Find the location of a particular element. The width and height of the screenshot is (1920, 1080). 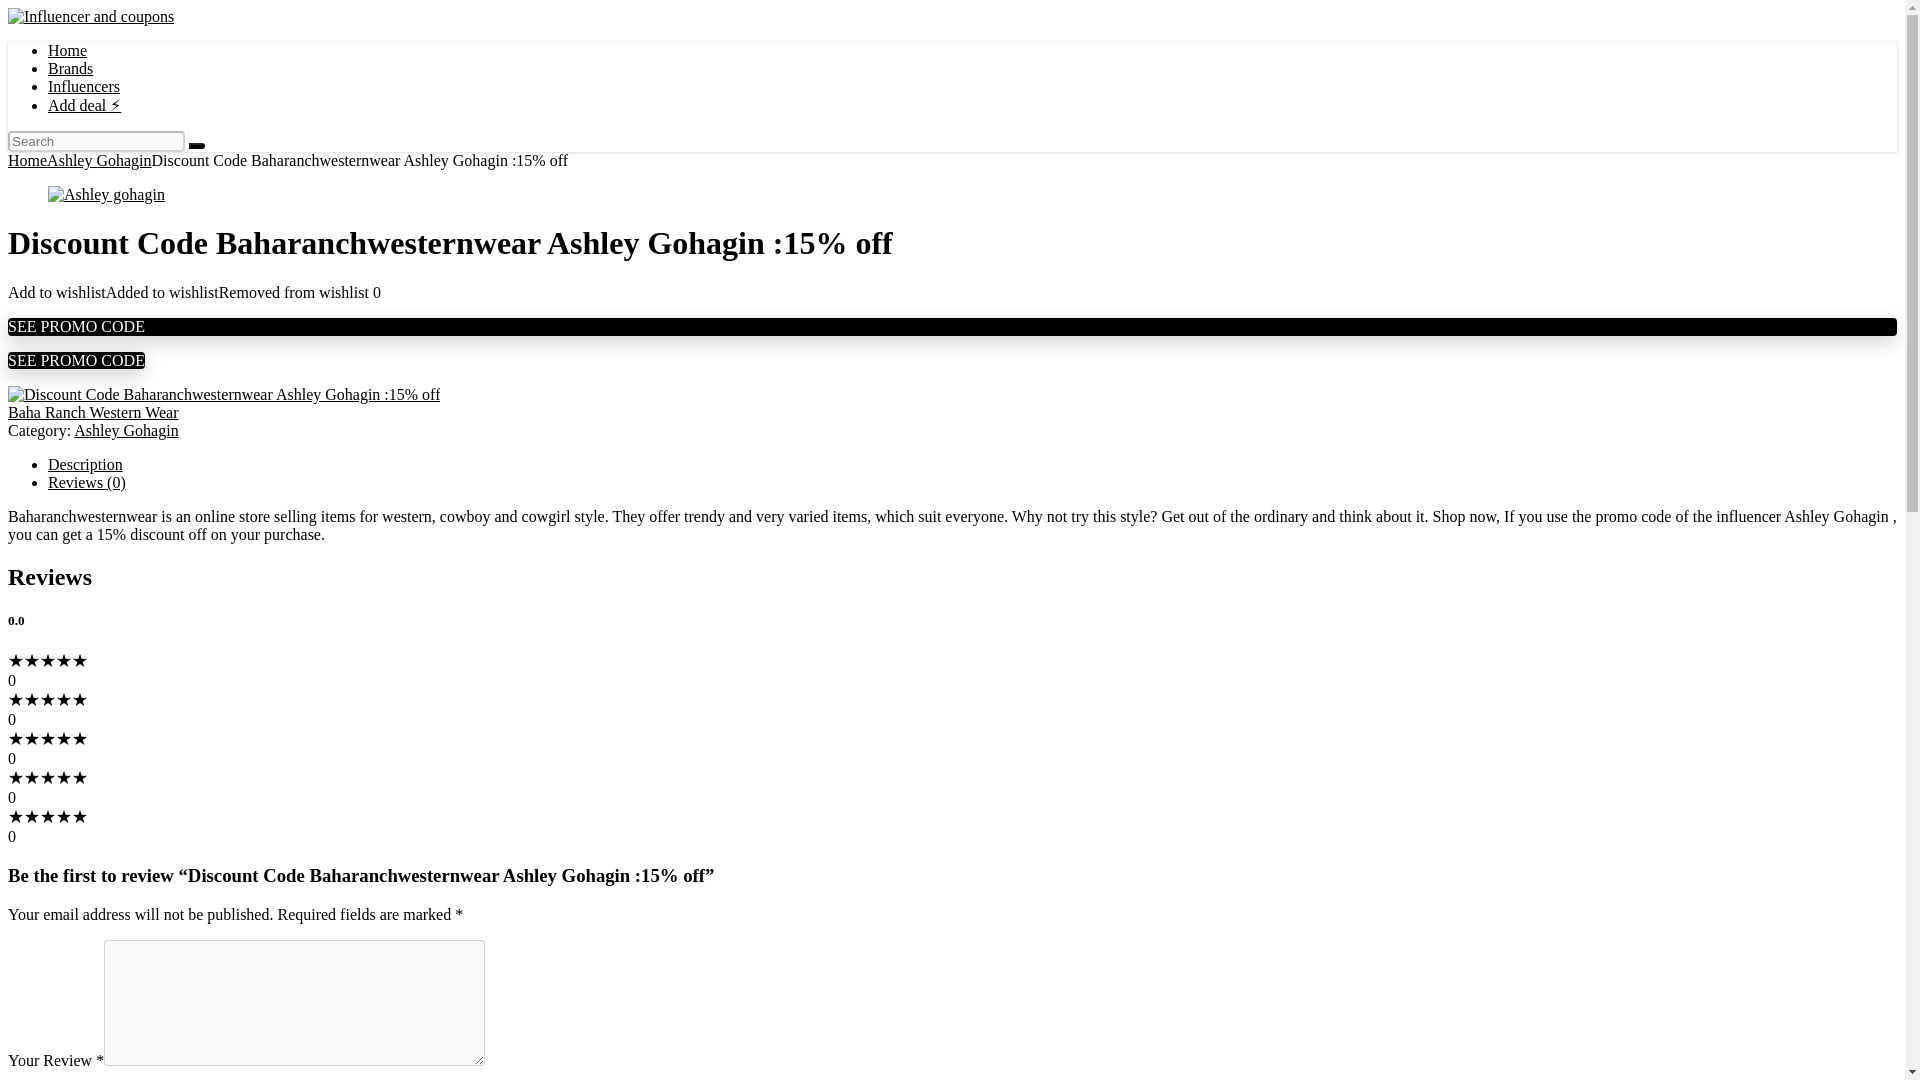

Ashley Gohagin is located at coordinates (126, 430).